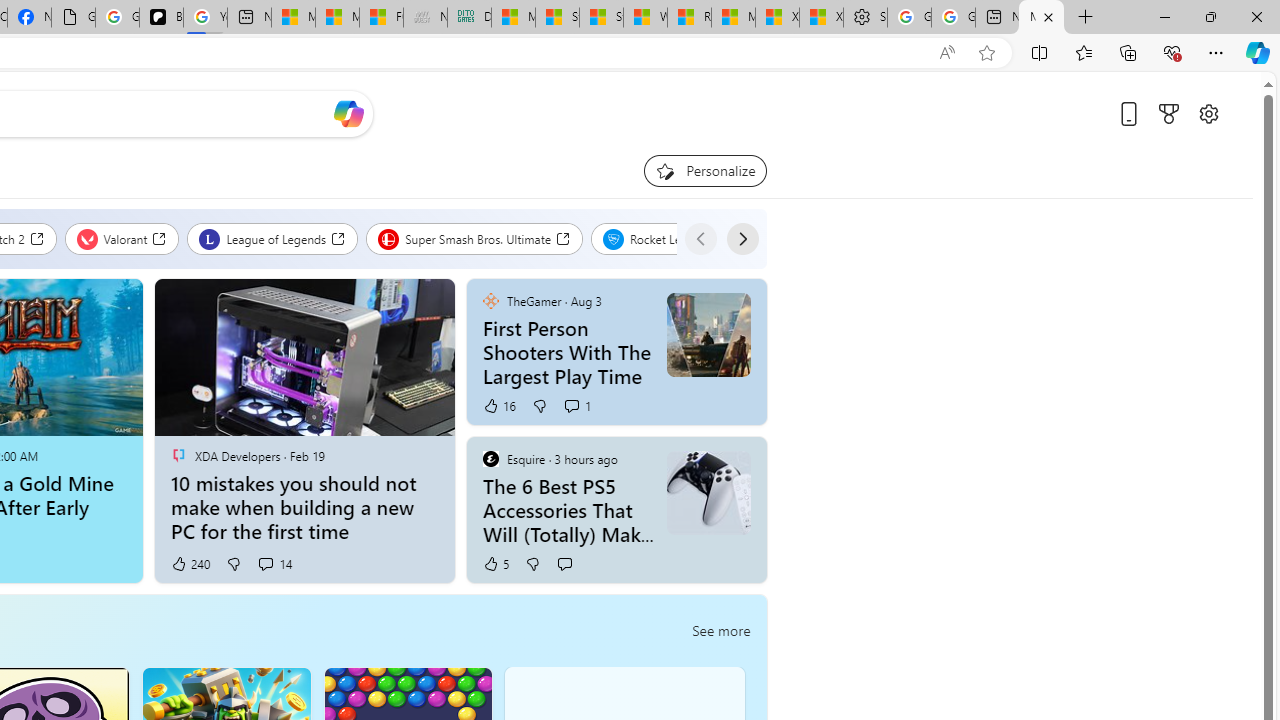 This screenshot has width=1280, height=720. Describe the element at coordinates (733, 18) in the screenshot. I see `Microsoft Start` at that location.